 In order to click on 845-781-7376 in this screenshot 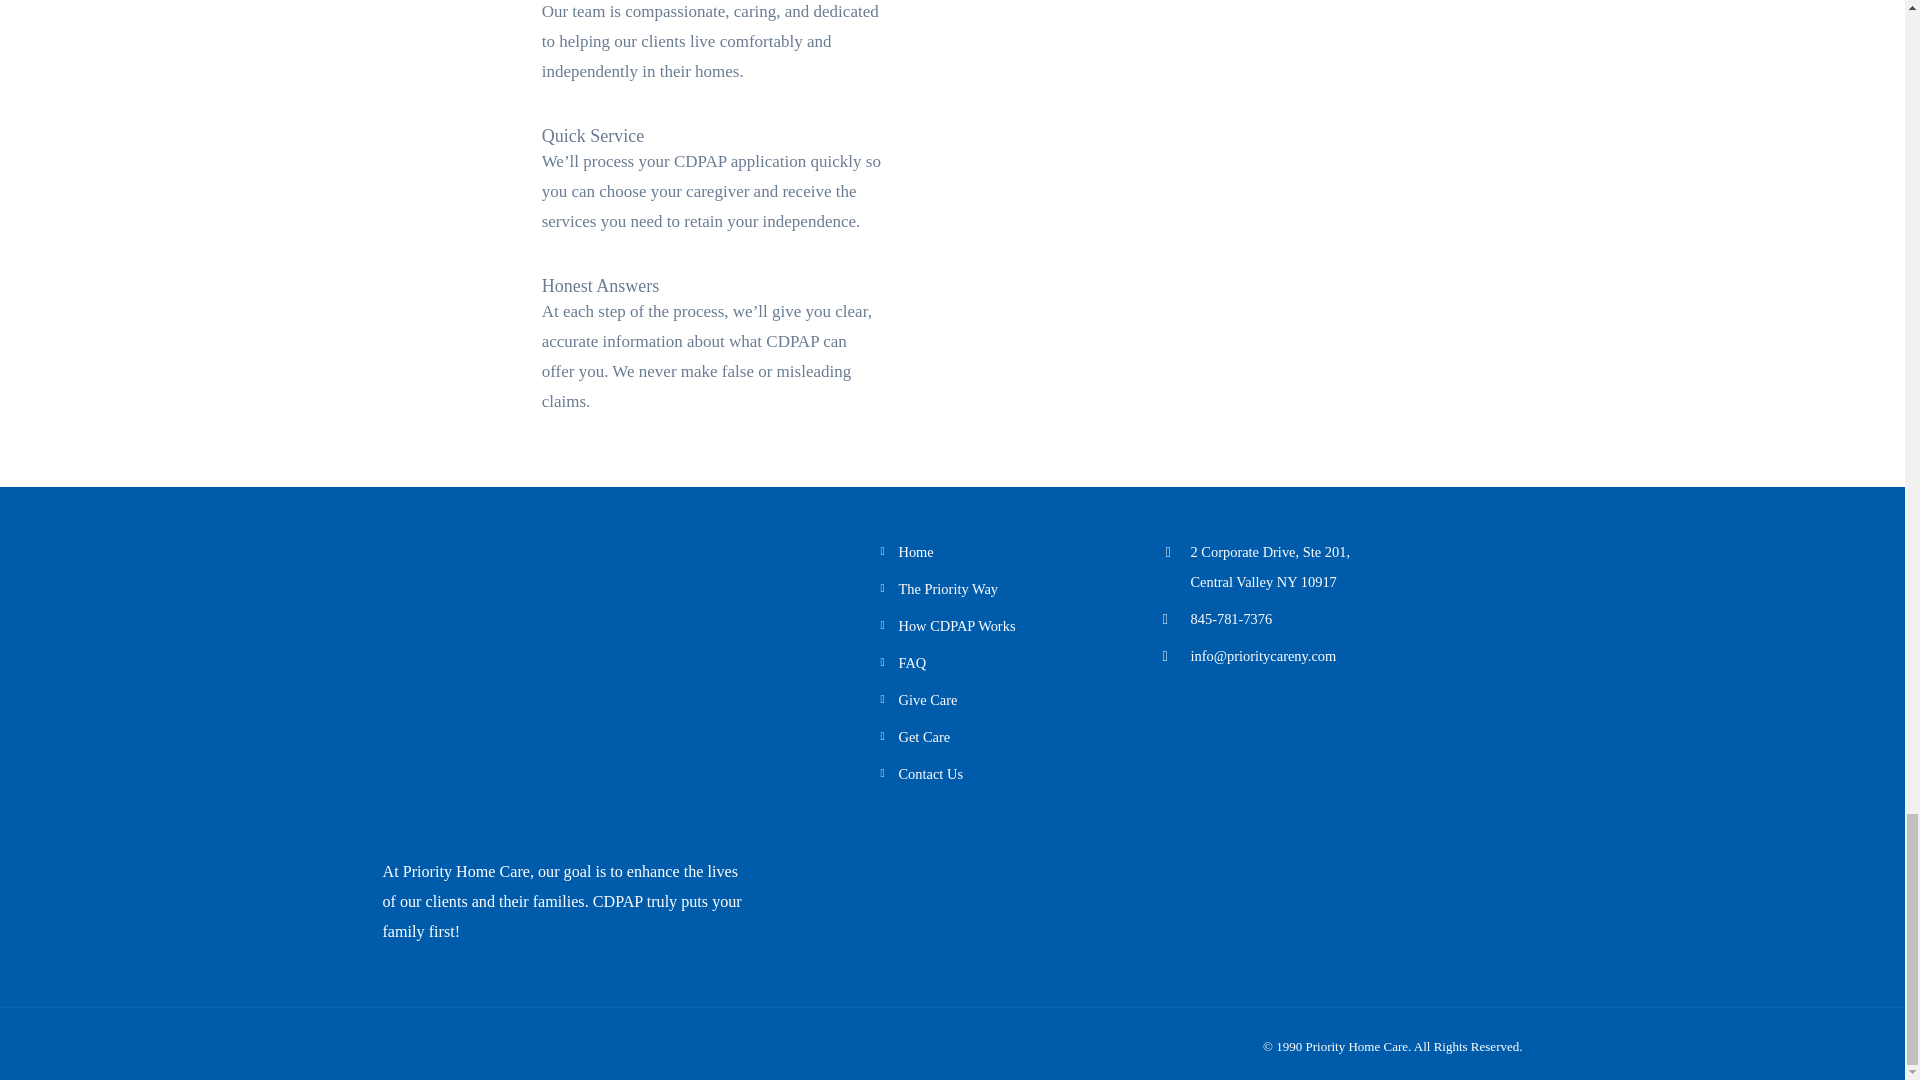, I will do `click(1230, 619)`.